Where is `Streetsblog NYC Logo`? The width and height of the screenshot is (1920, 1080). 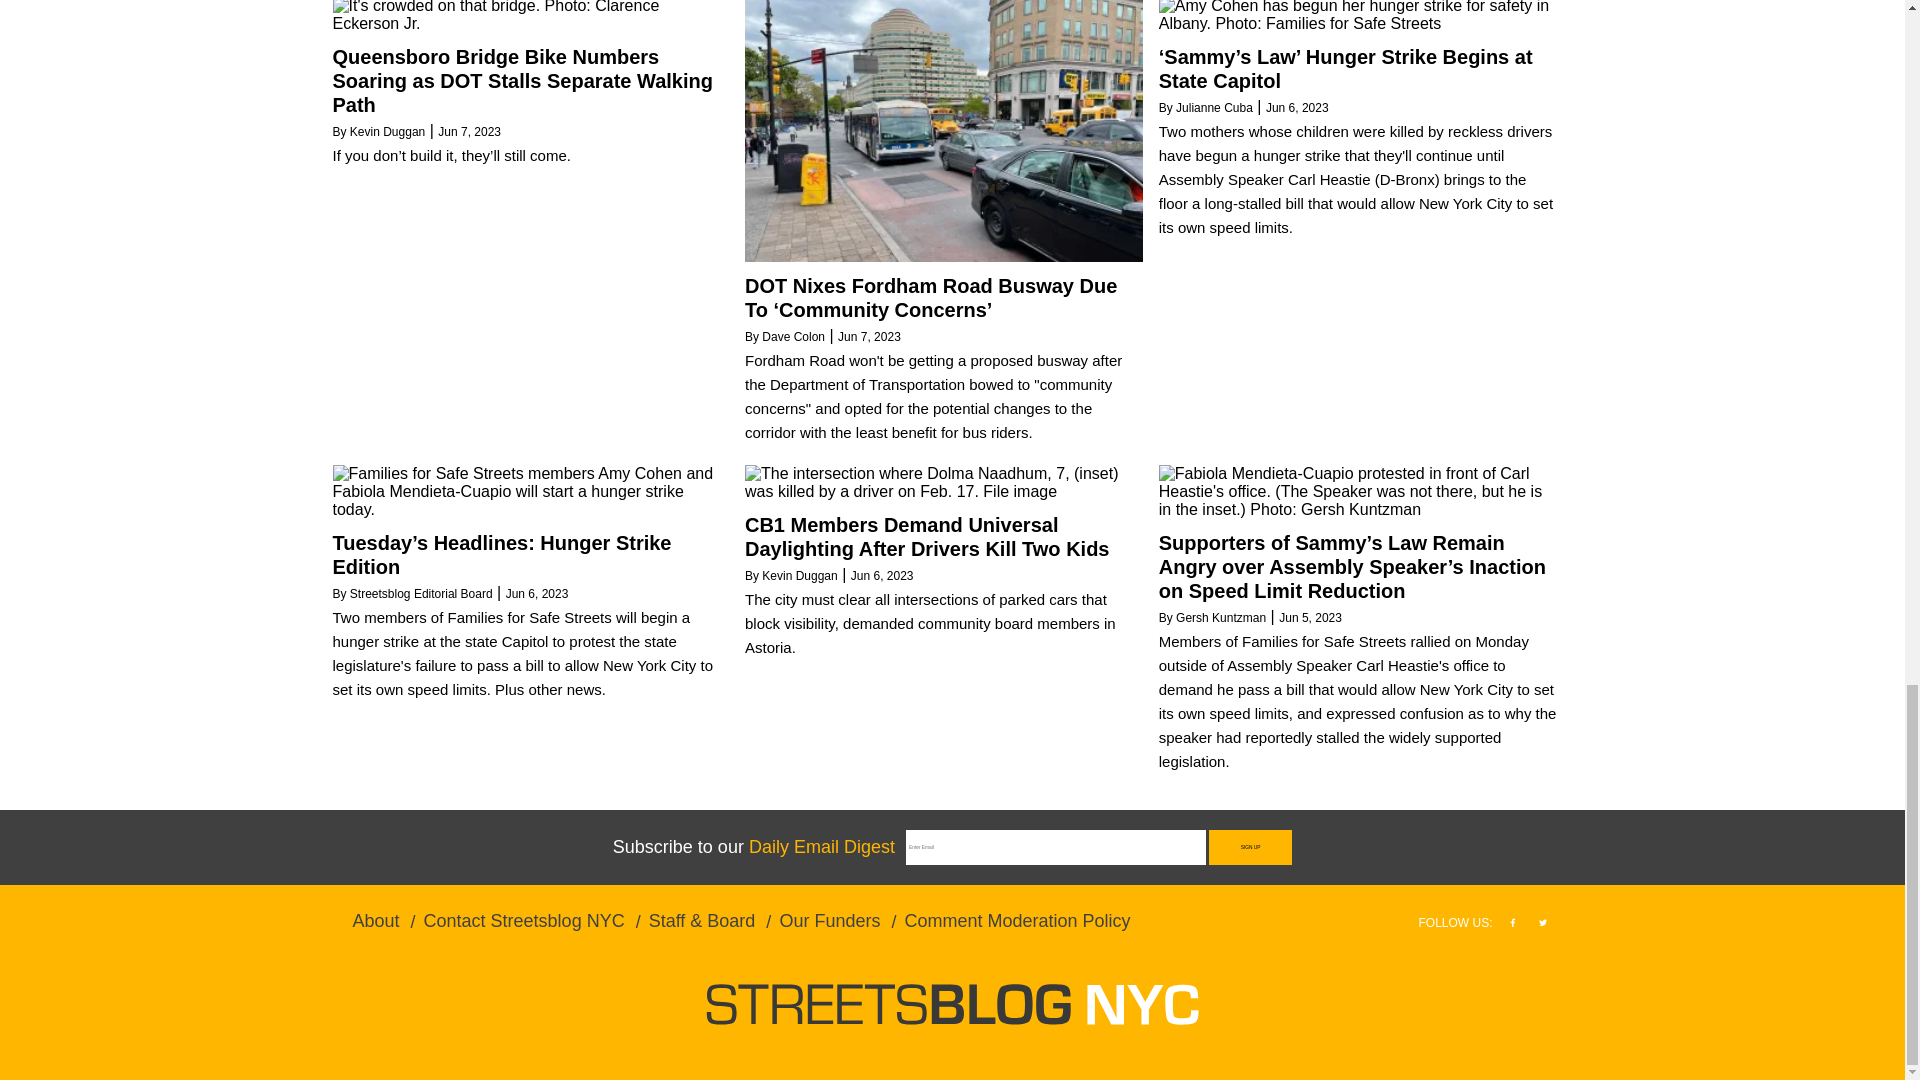 Streetsblog NYC Logo is located at coordinates (952, 1004).